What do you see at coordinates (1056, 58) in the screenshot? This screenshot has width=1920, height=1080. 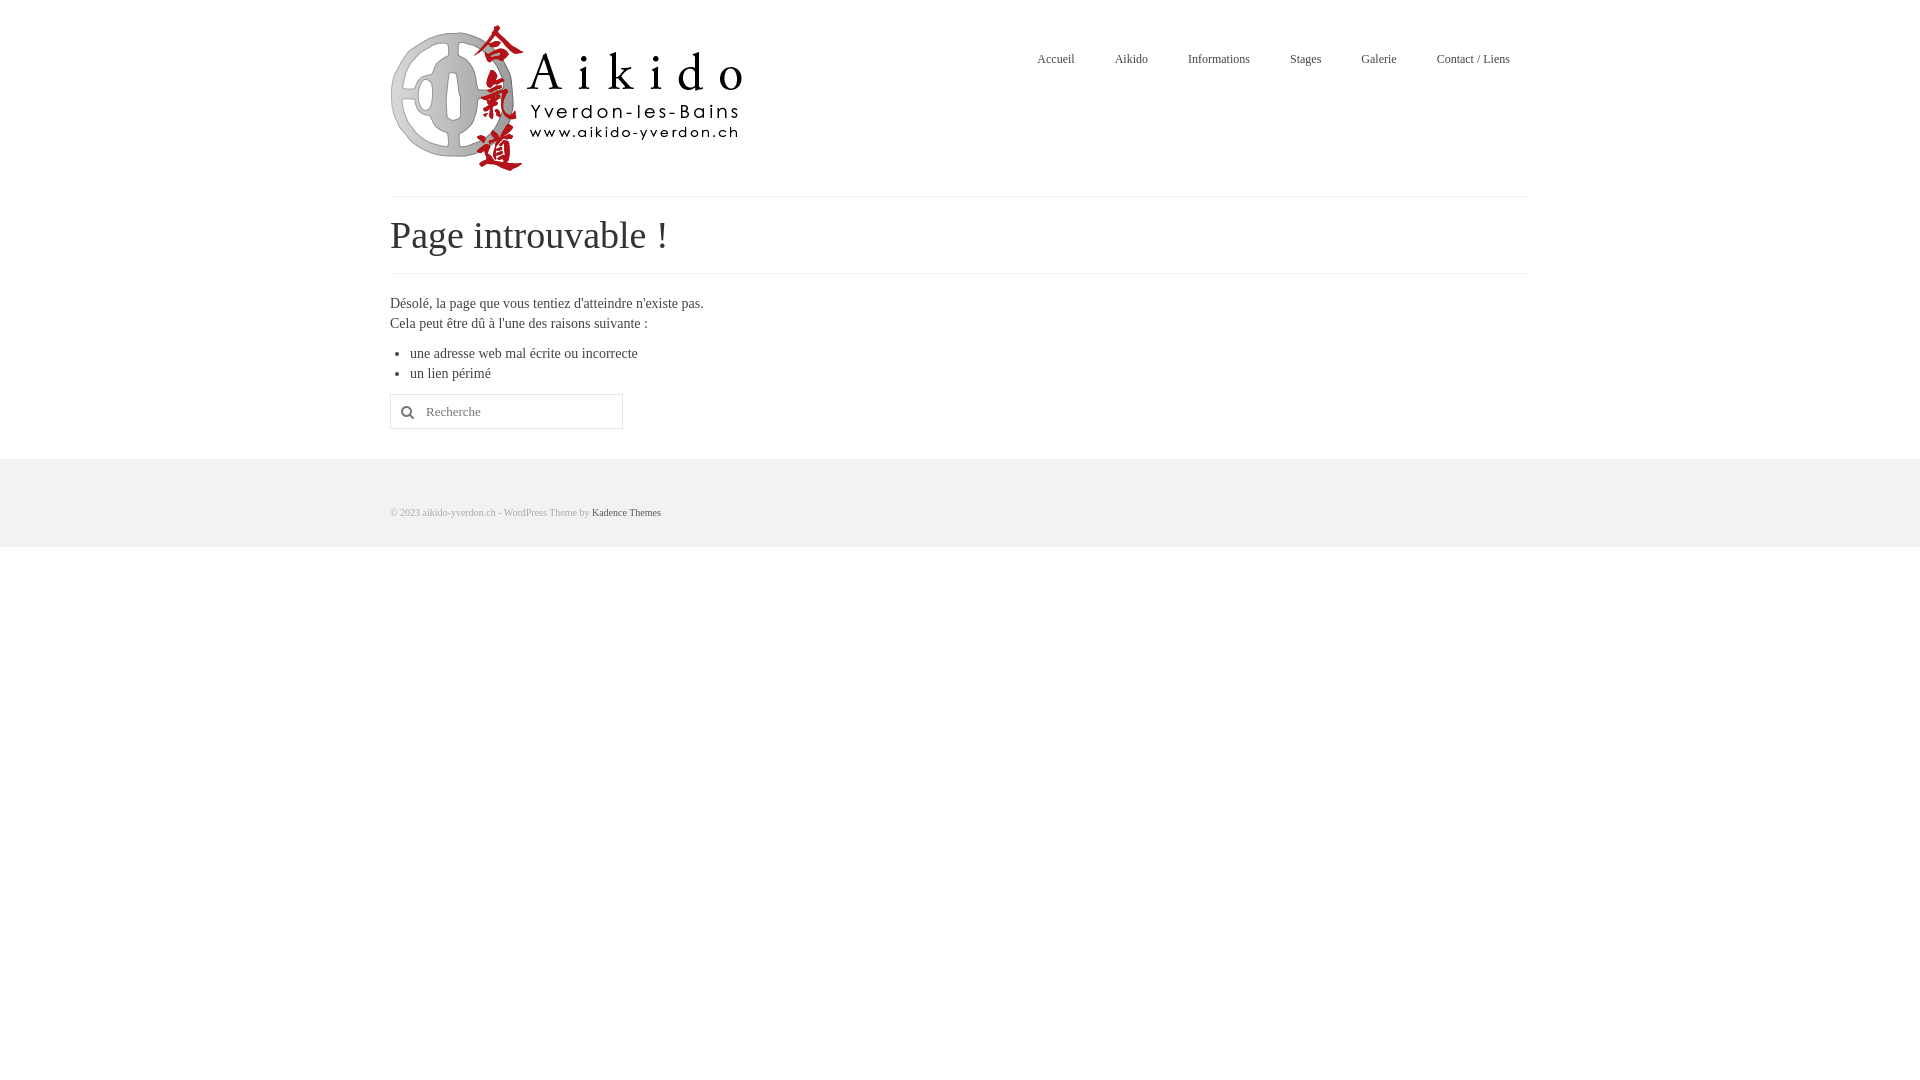 I see `Accueil` at bounding box center [1056, 58].